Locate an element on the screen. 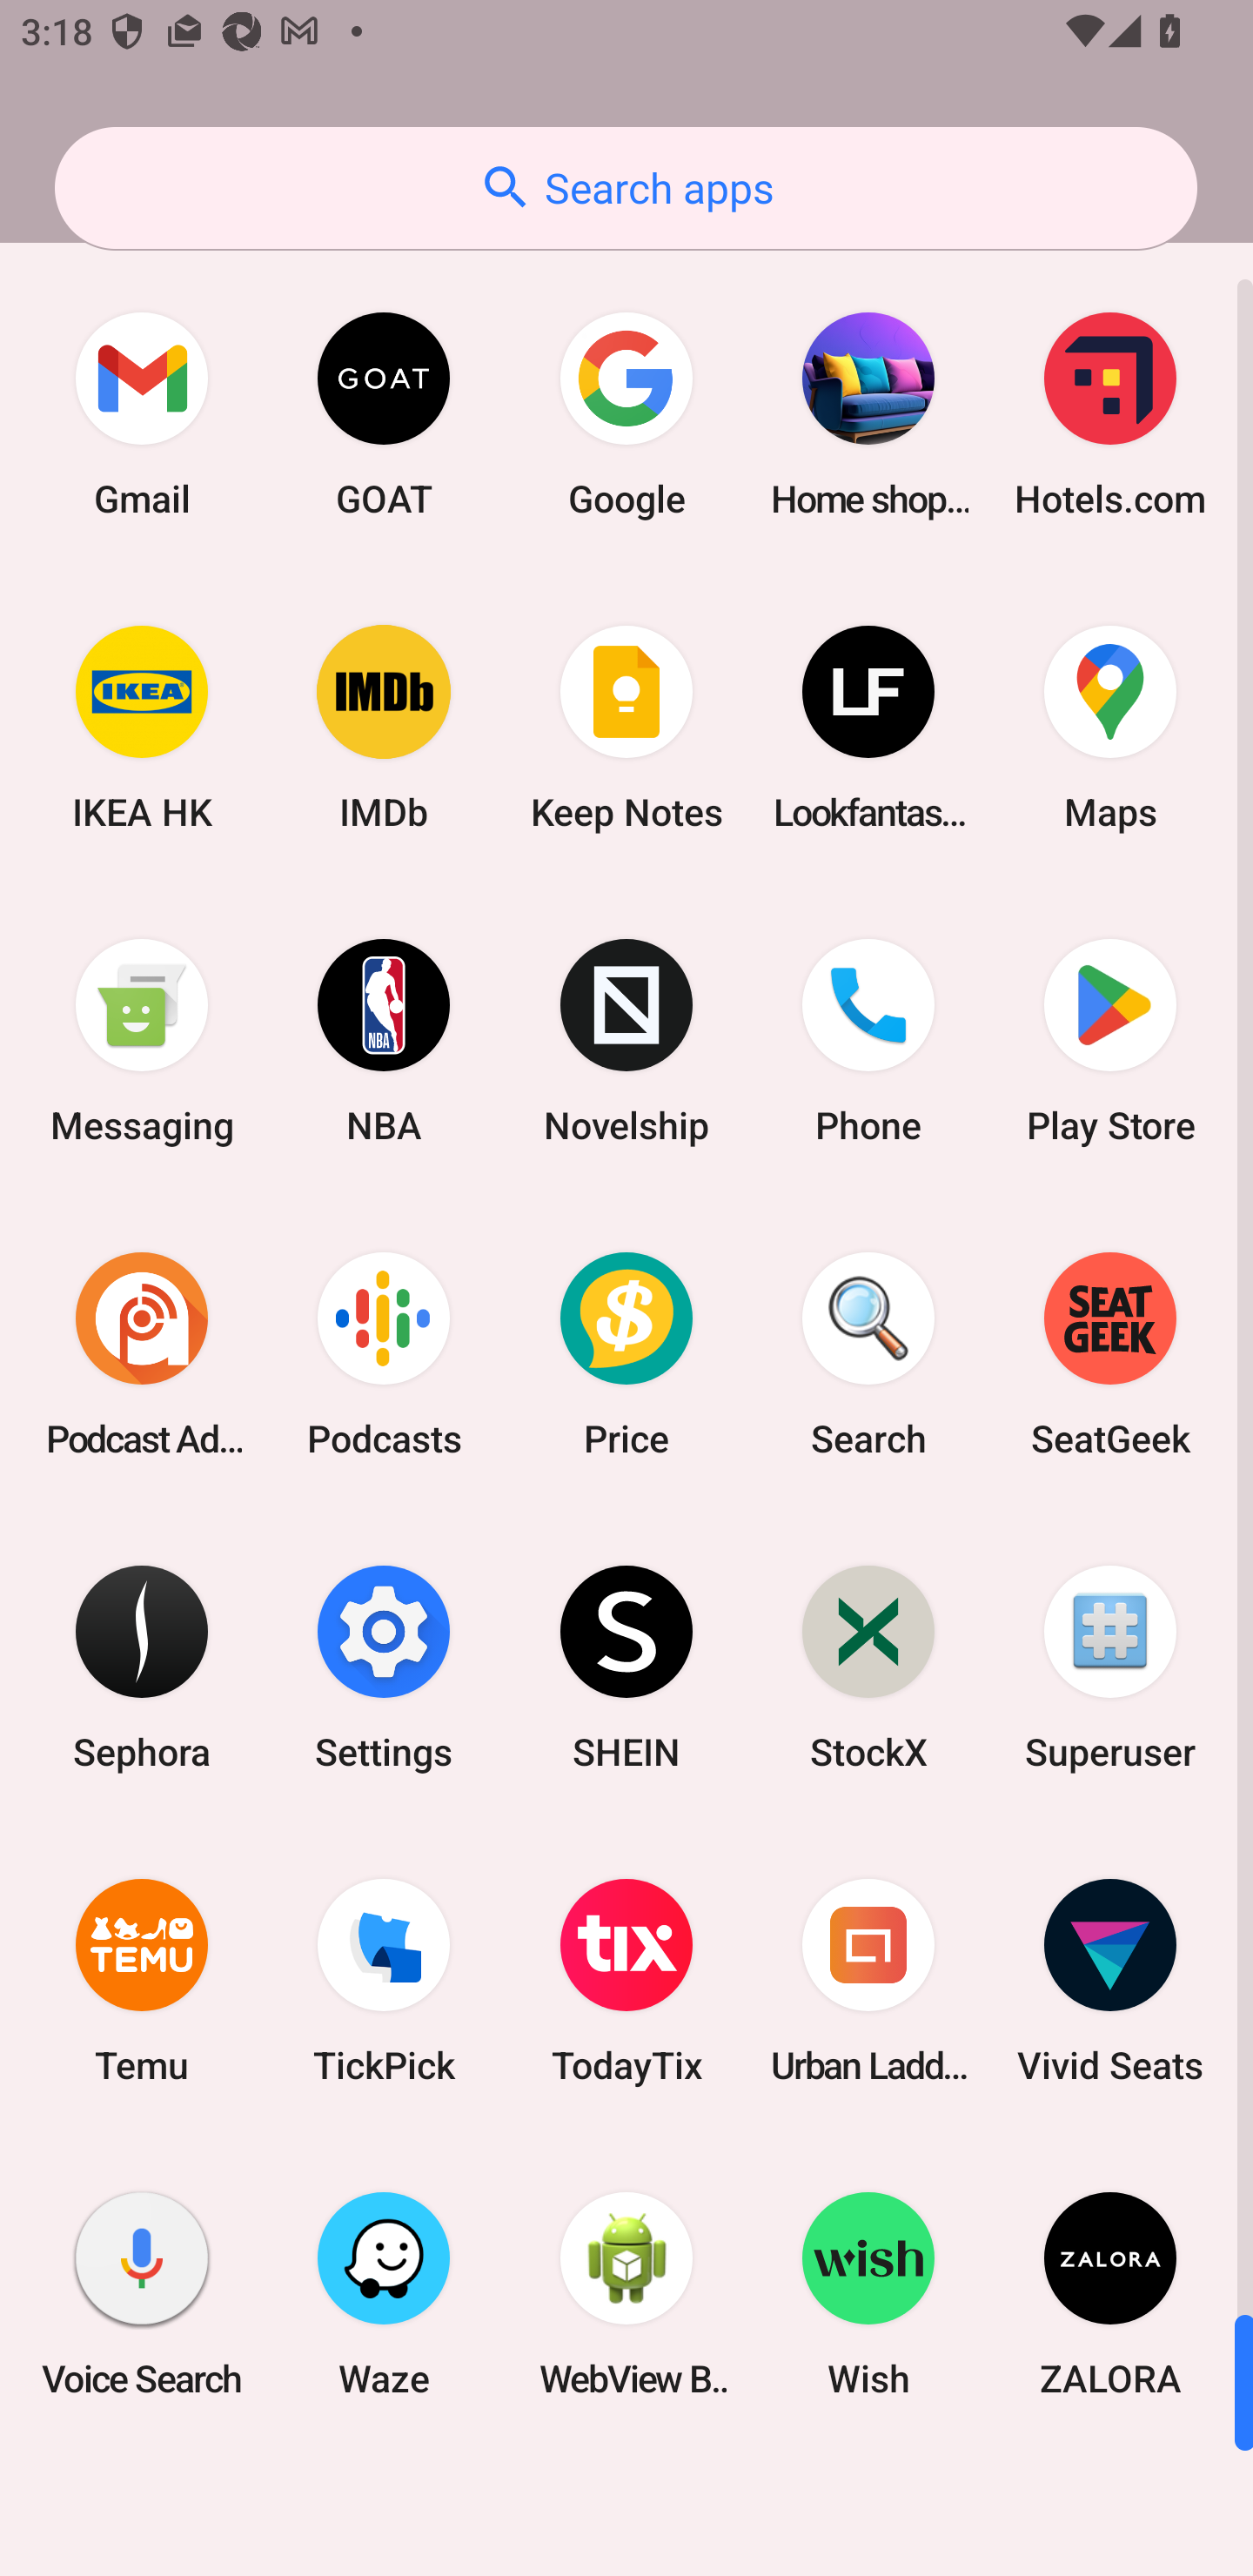  Urban Ladder is located at coordinates (868, 1981).